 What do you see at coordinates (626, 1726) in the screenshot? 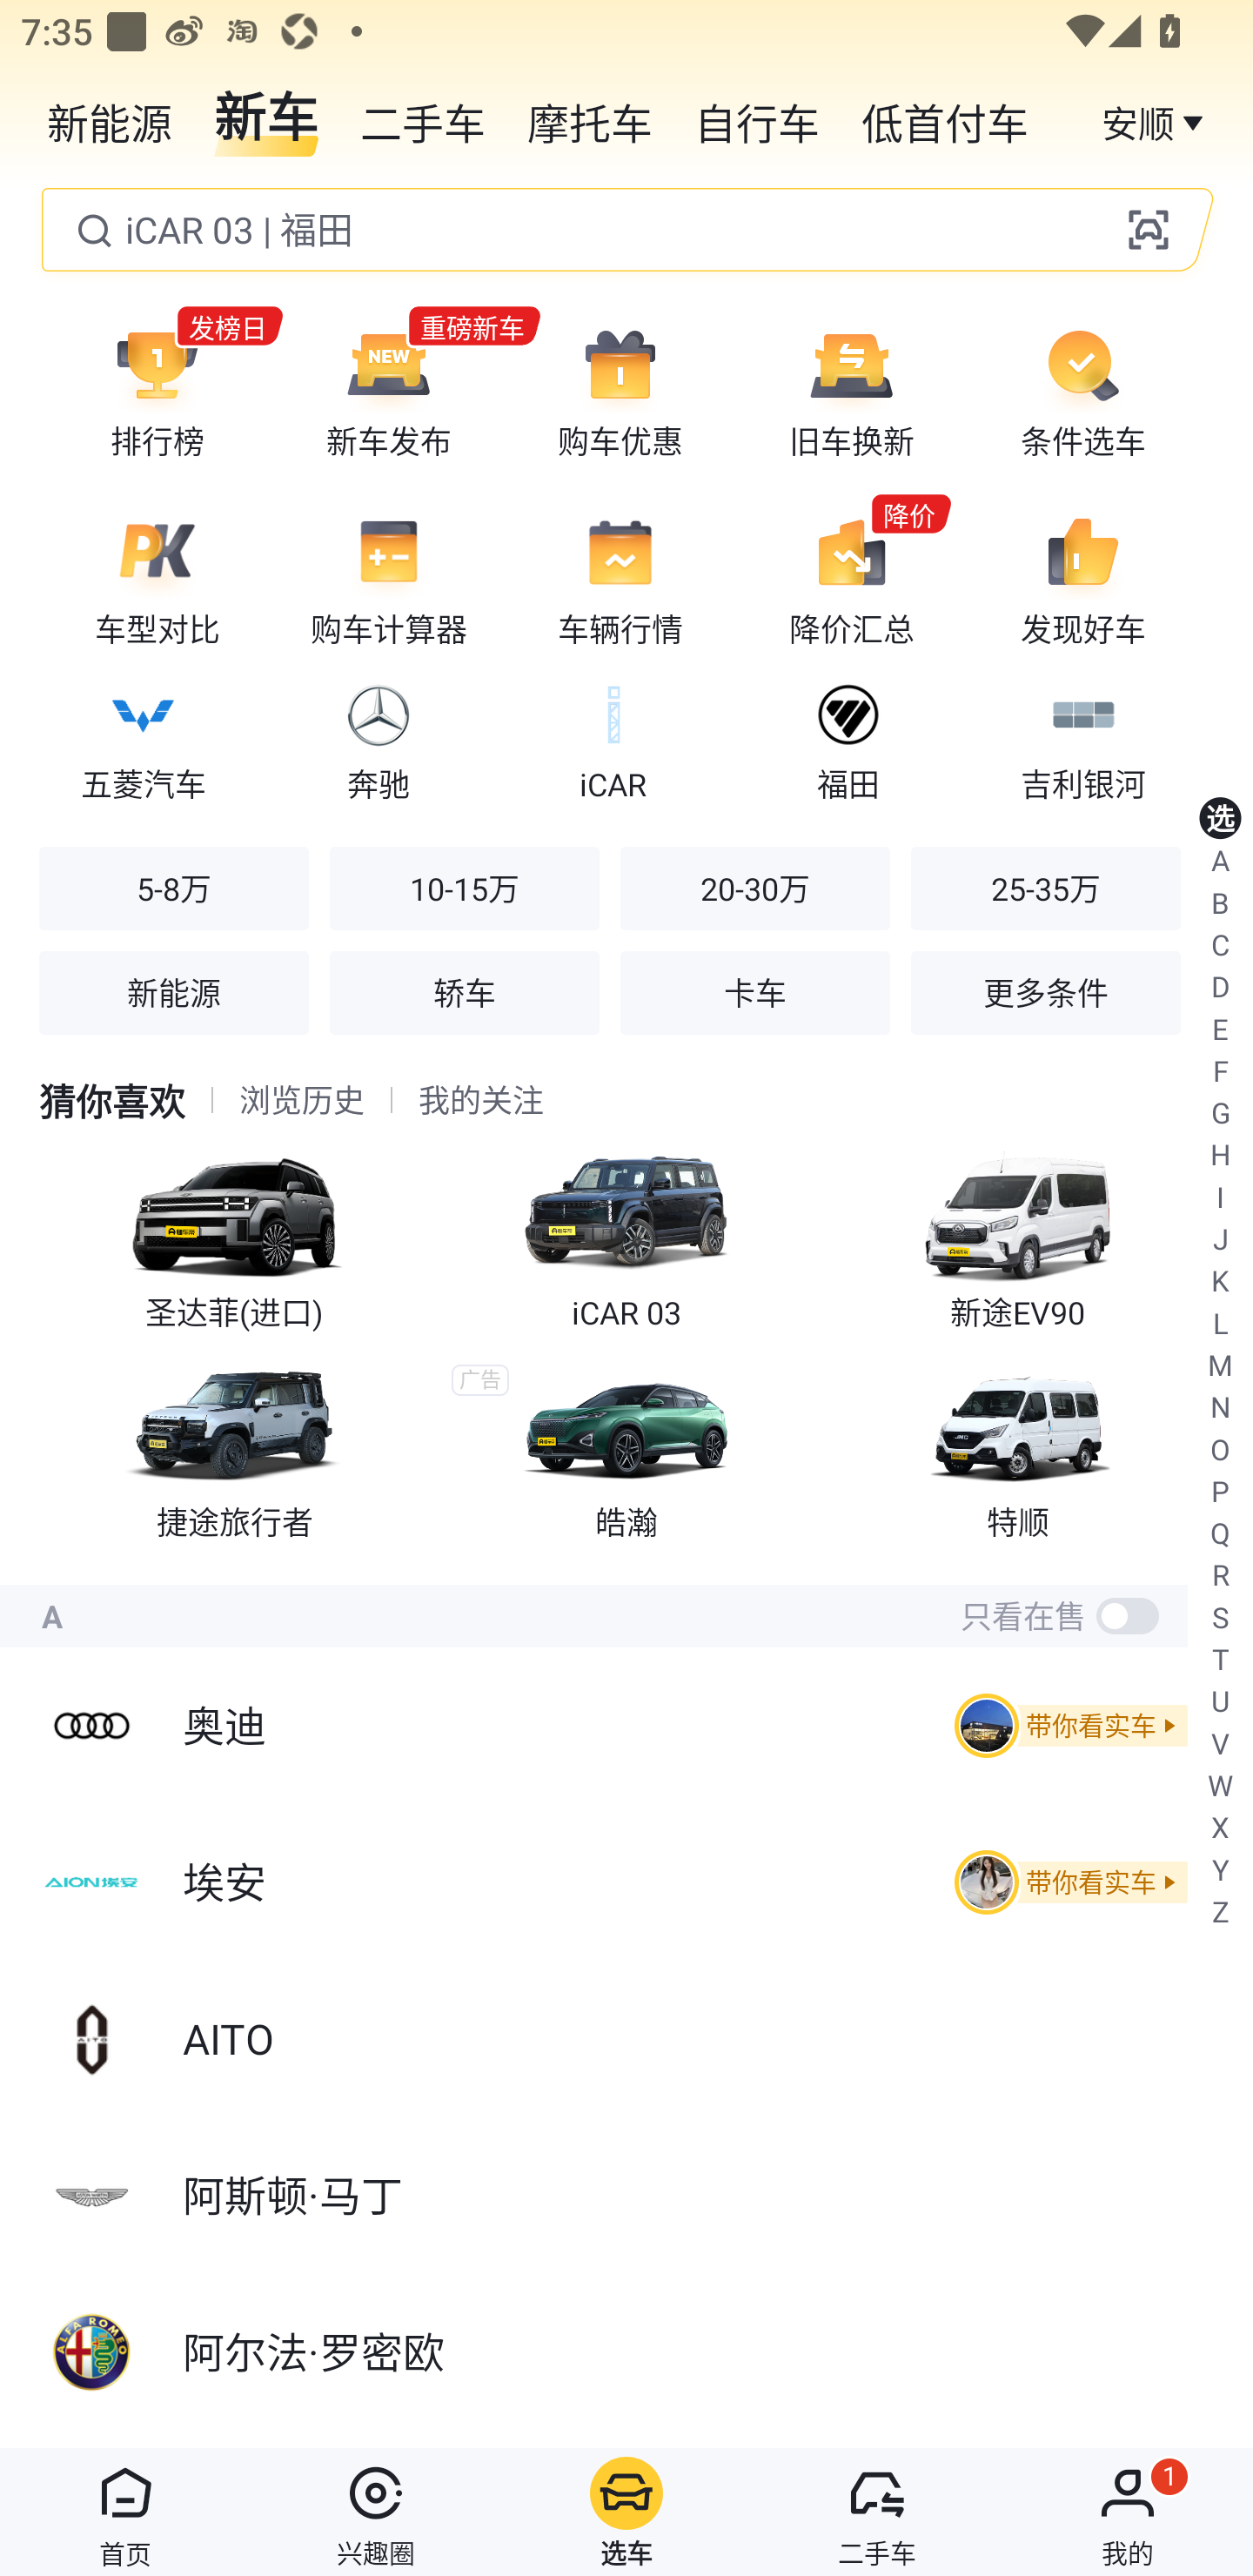
I see `奥迪 带你看实车 ` at bounding box center [626, 1726].